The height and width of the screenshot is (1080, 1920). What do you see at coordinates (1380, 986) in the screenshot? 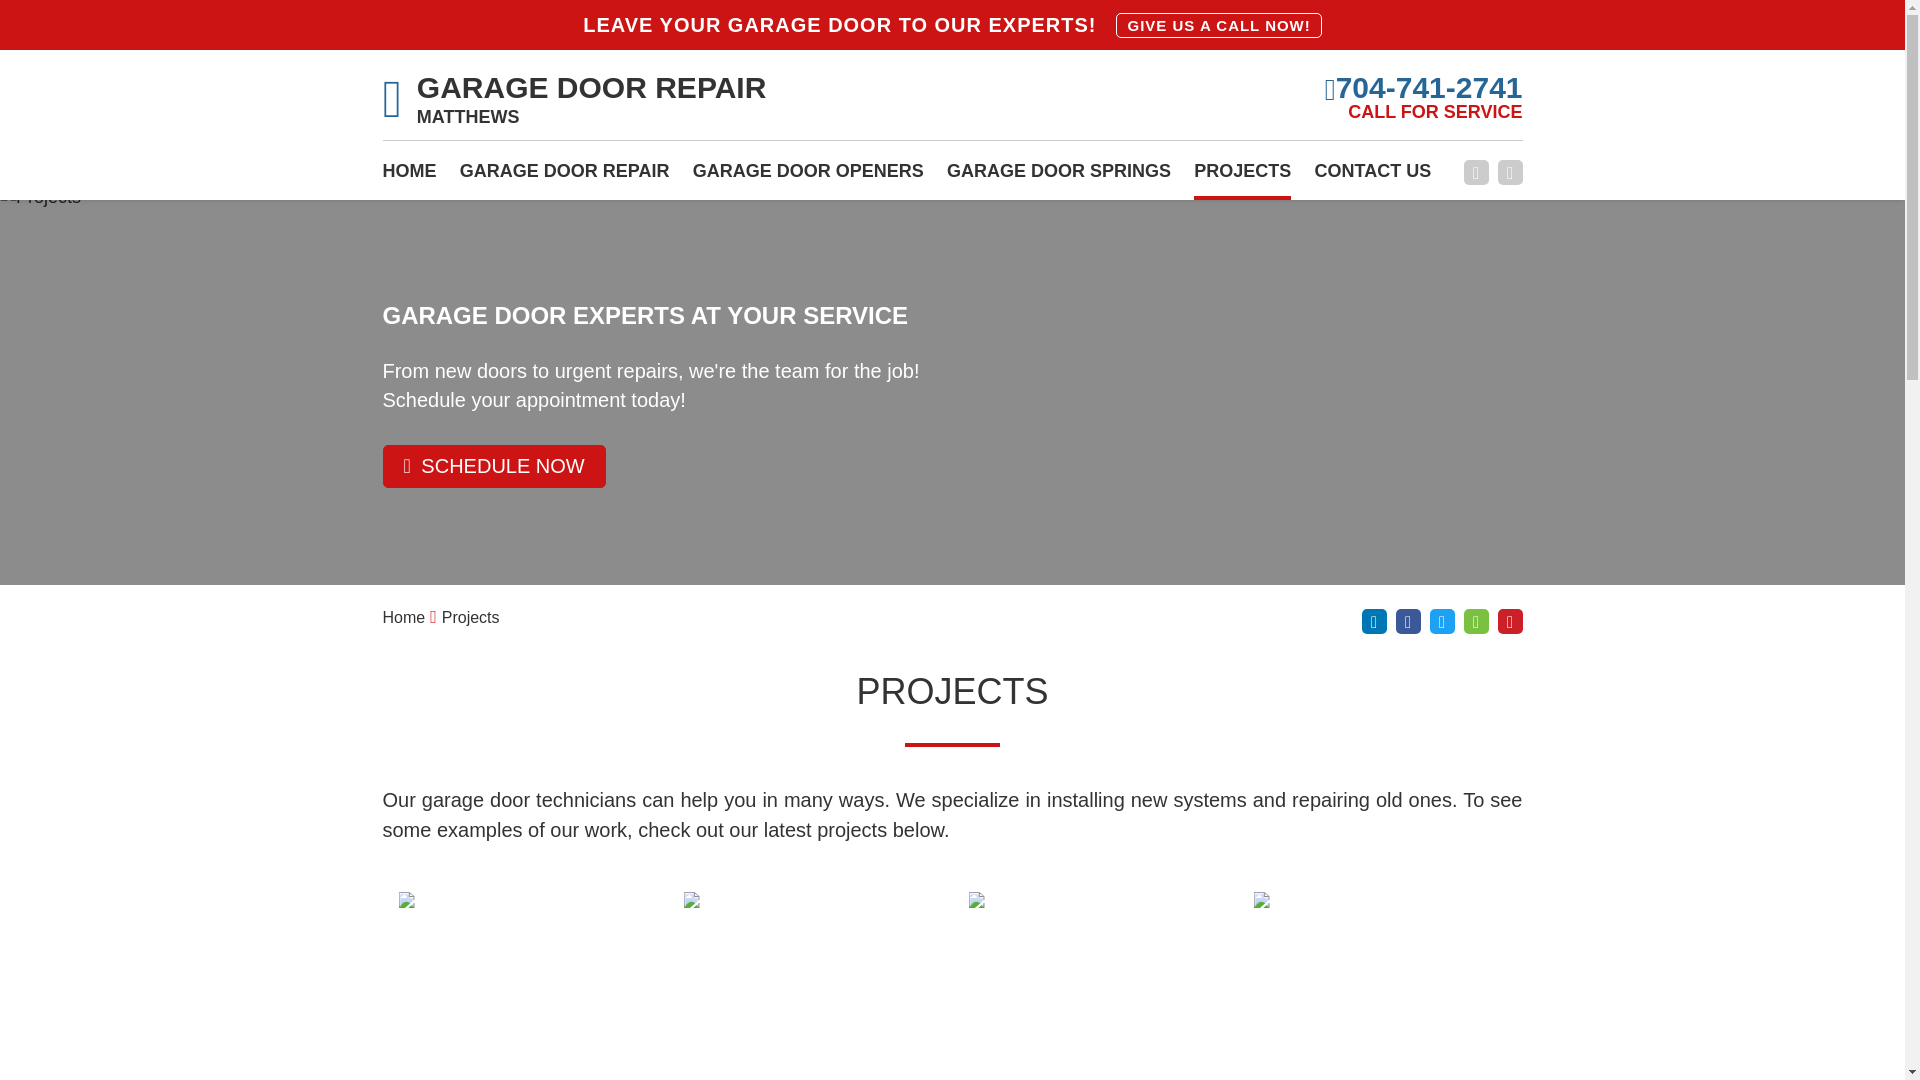
I see `URGENT OPENER REPAIR NEAR STALLINGS` at bounding box center [1380, 986].